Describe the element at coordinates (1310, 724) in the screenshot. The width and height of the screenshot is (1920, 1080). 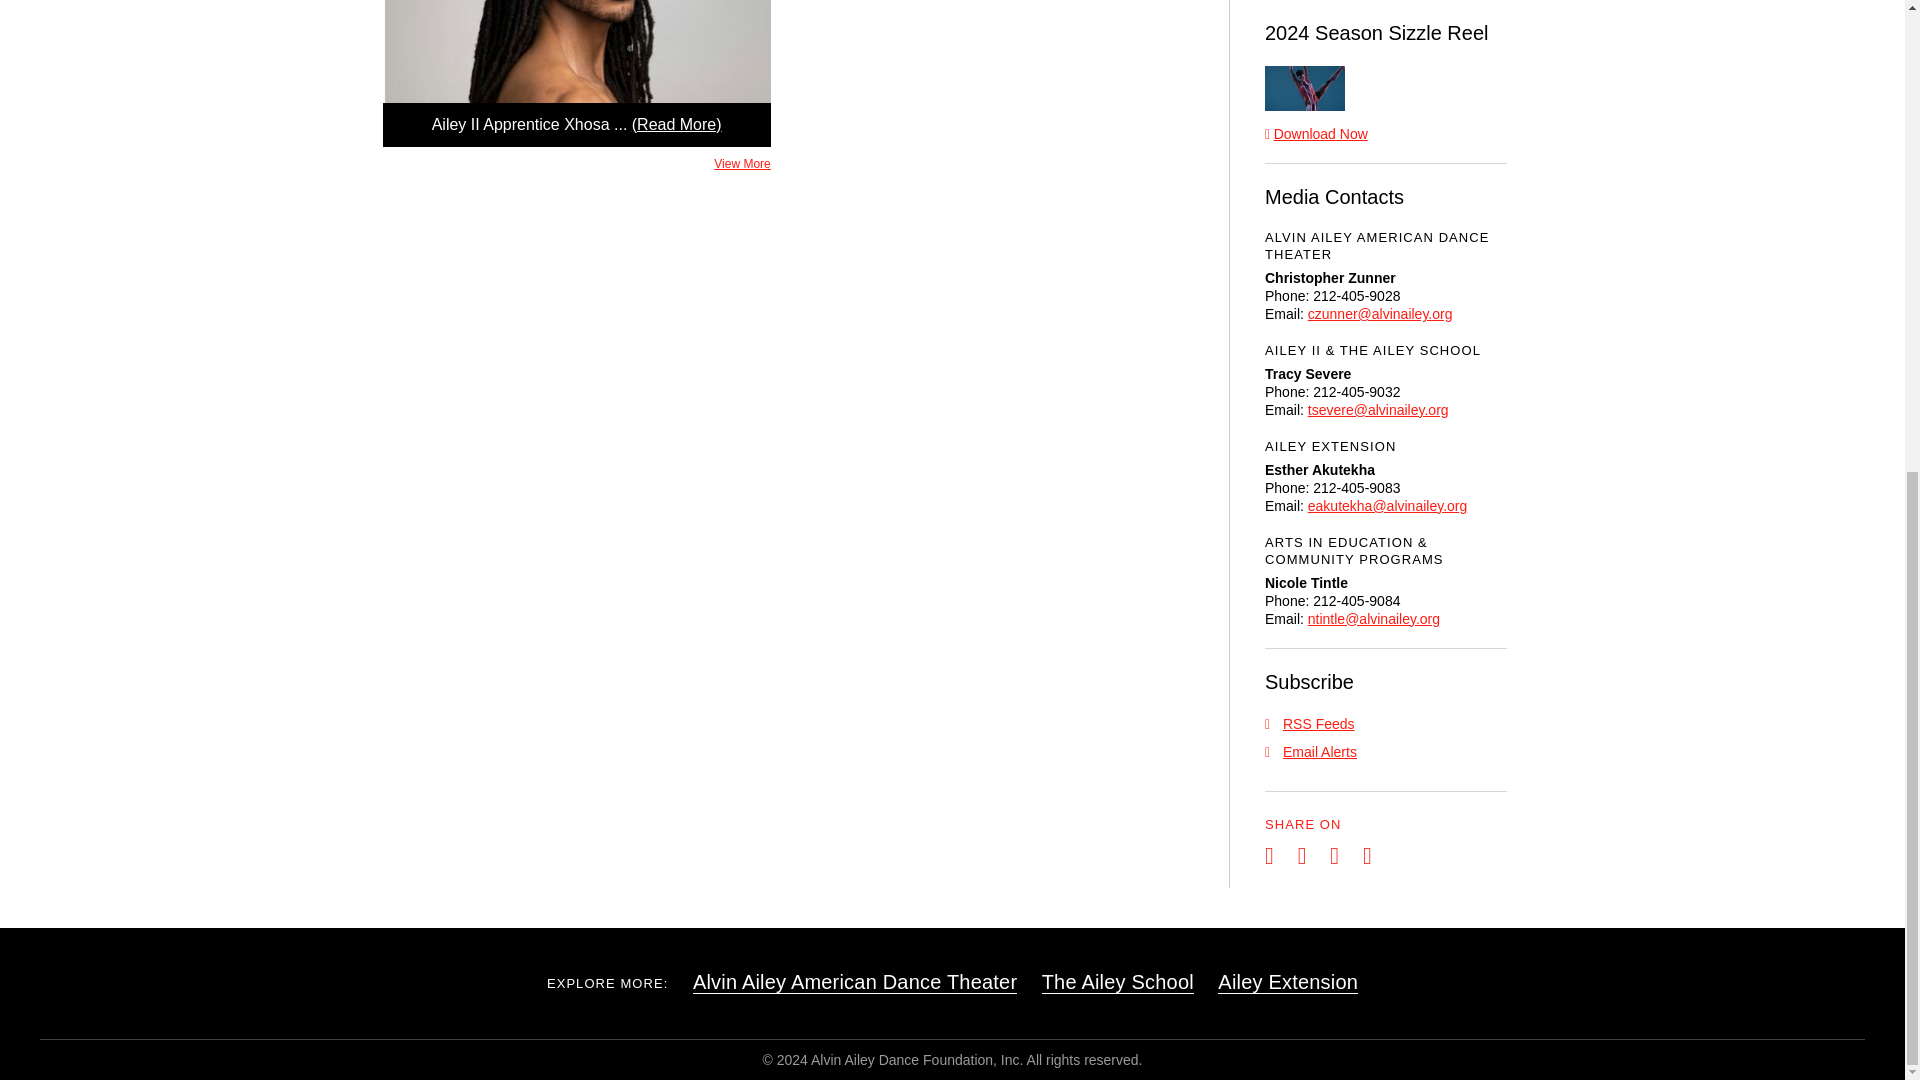
I see `RSS Feeds` at that location.